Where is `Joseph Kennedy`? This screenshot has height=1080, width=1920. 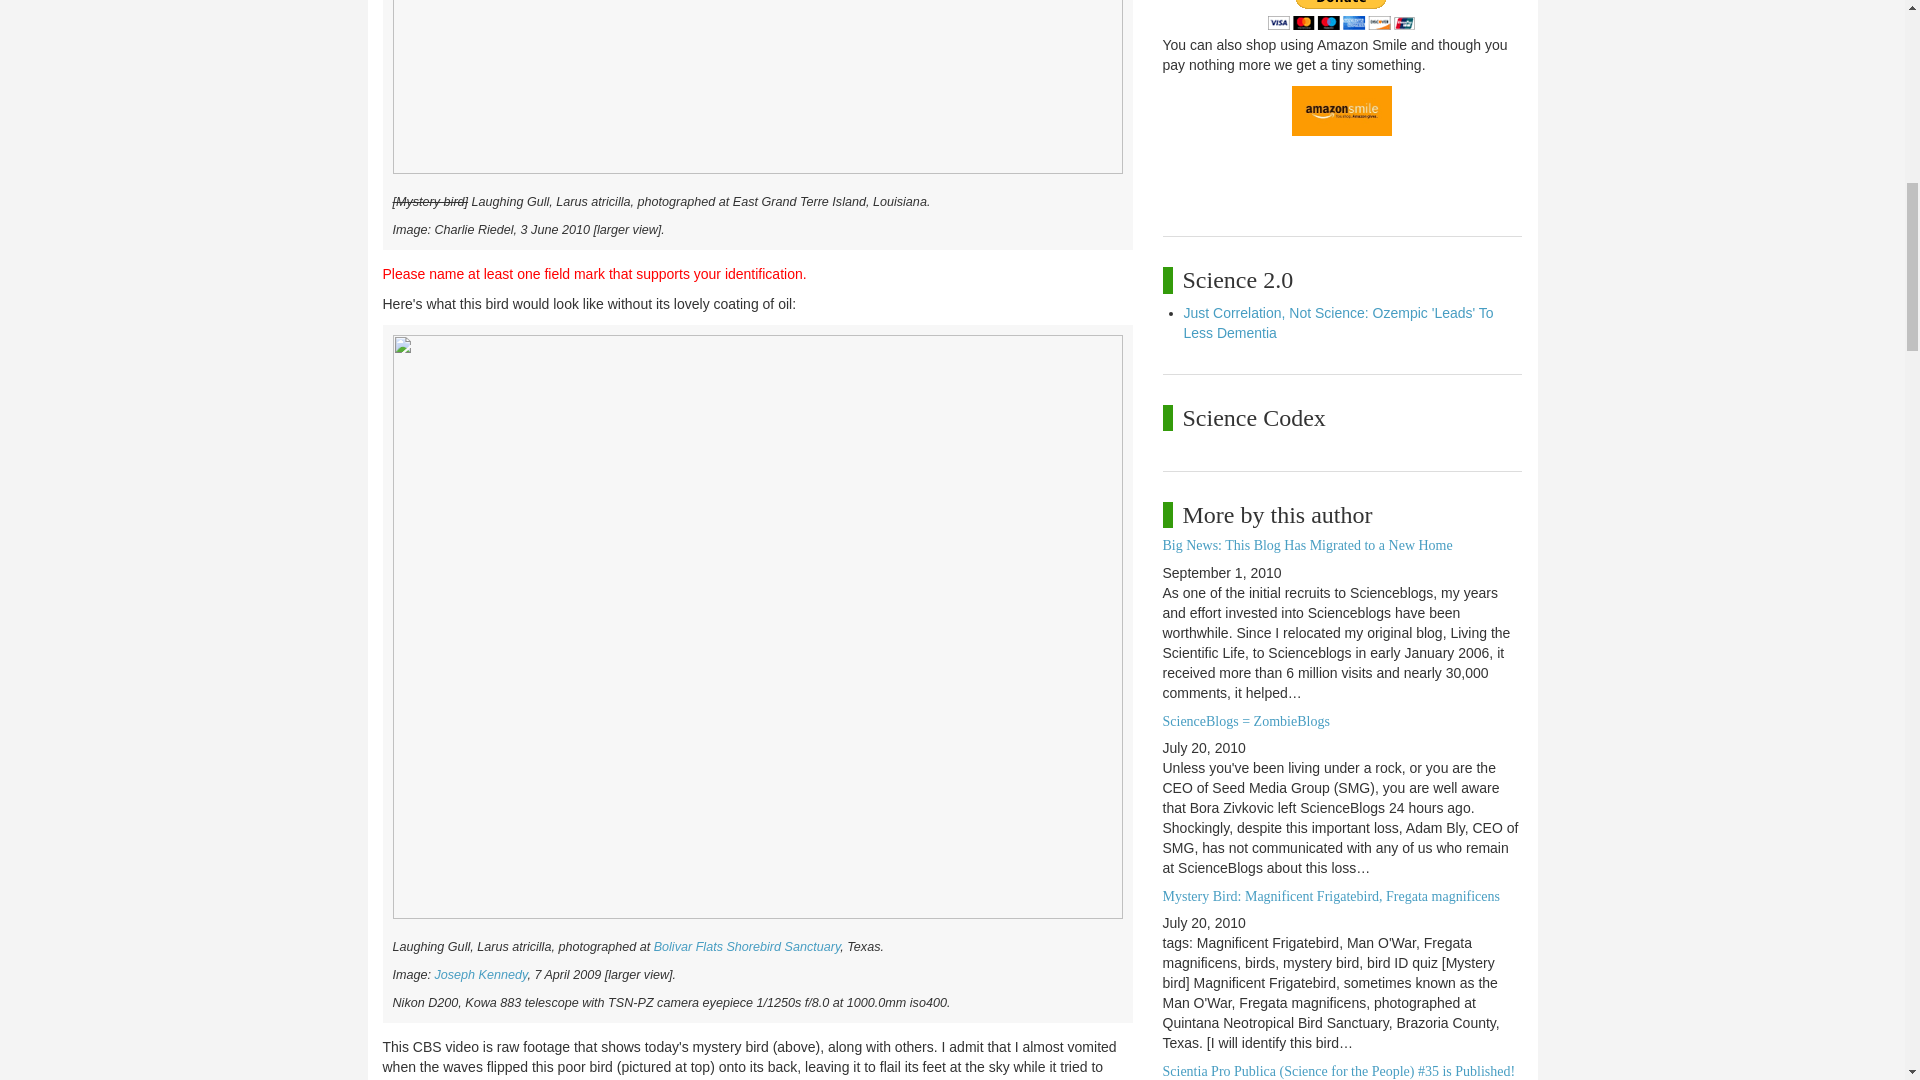
Joseph Kennedy is located at coordinates (480, 974).